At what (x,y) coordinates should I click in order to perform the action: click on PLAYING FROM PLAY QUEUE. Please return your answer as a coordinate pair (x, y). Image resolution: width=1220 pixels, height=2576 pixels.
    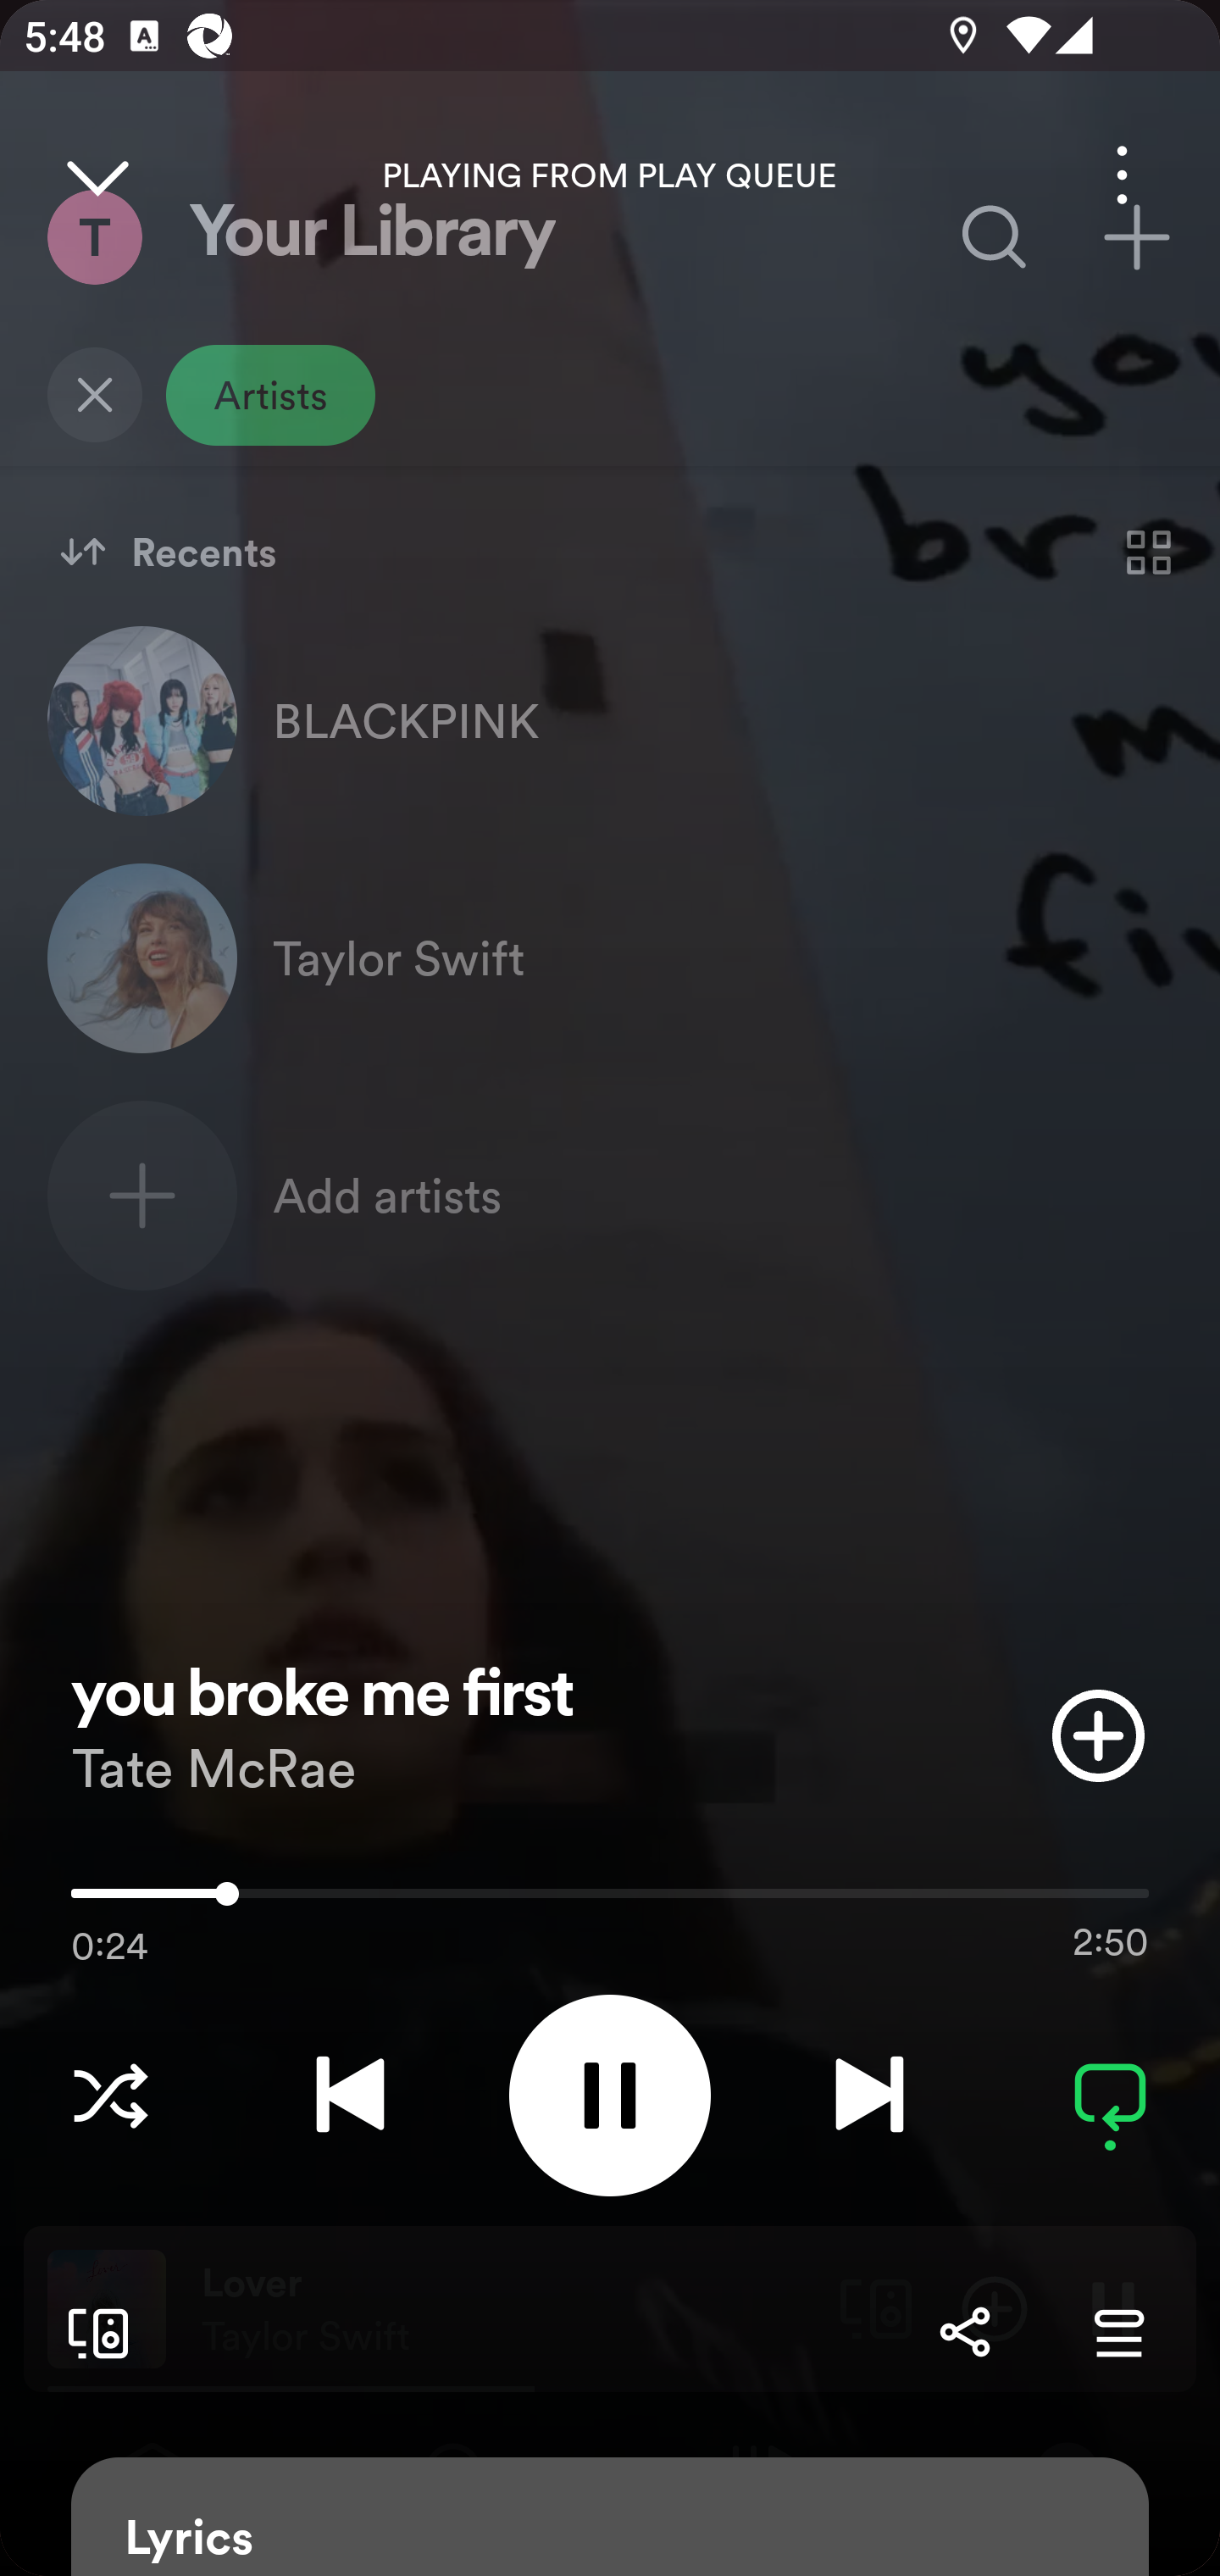
    Looking at the image, I should click on (610, 176).